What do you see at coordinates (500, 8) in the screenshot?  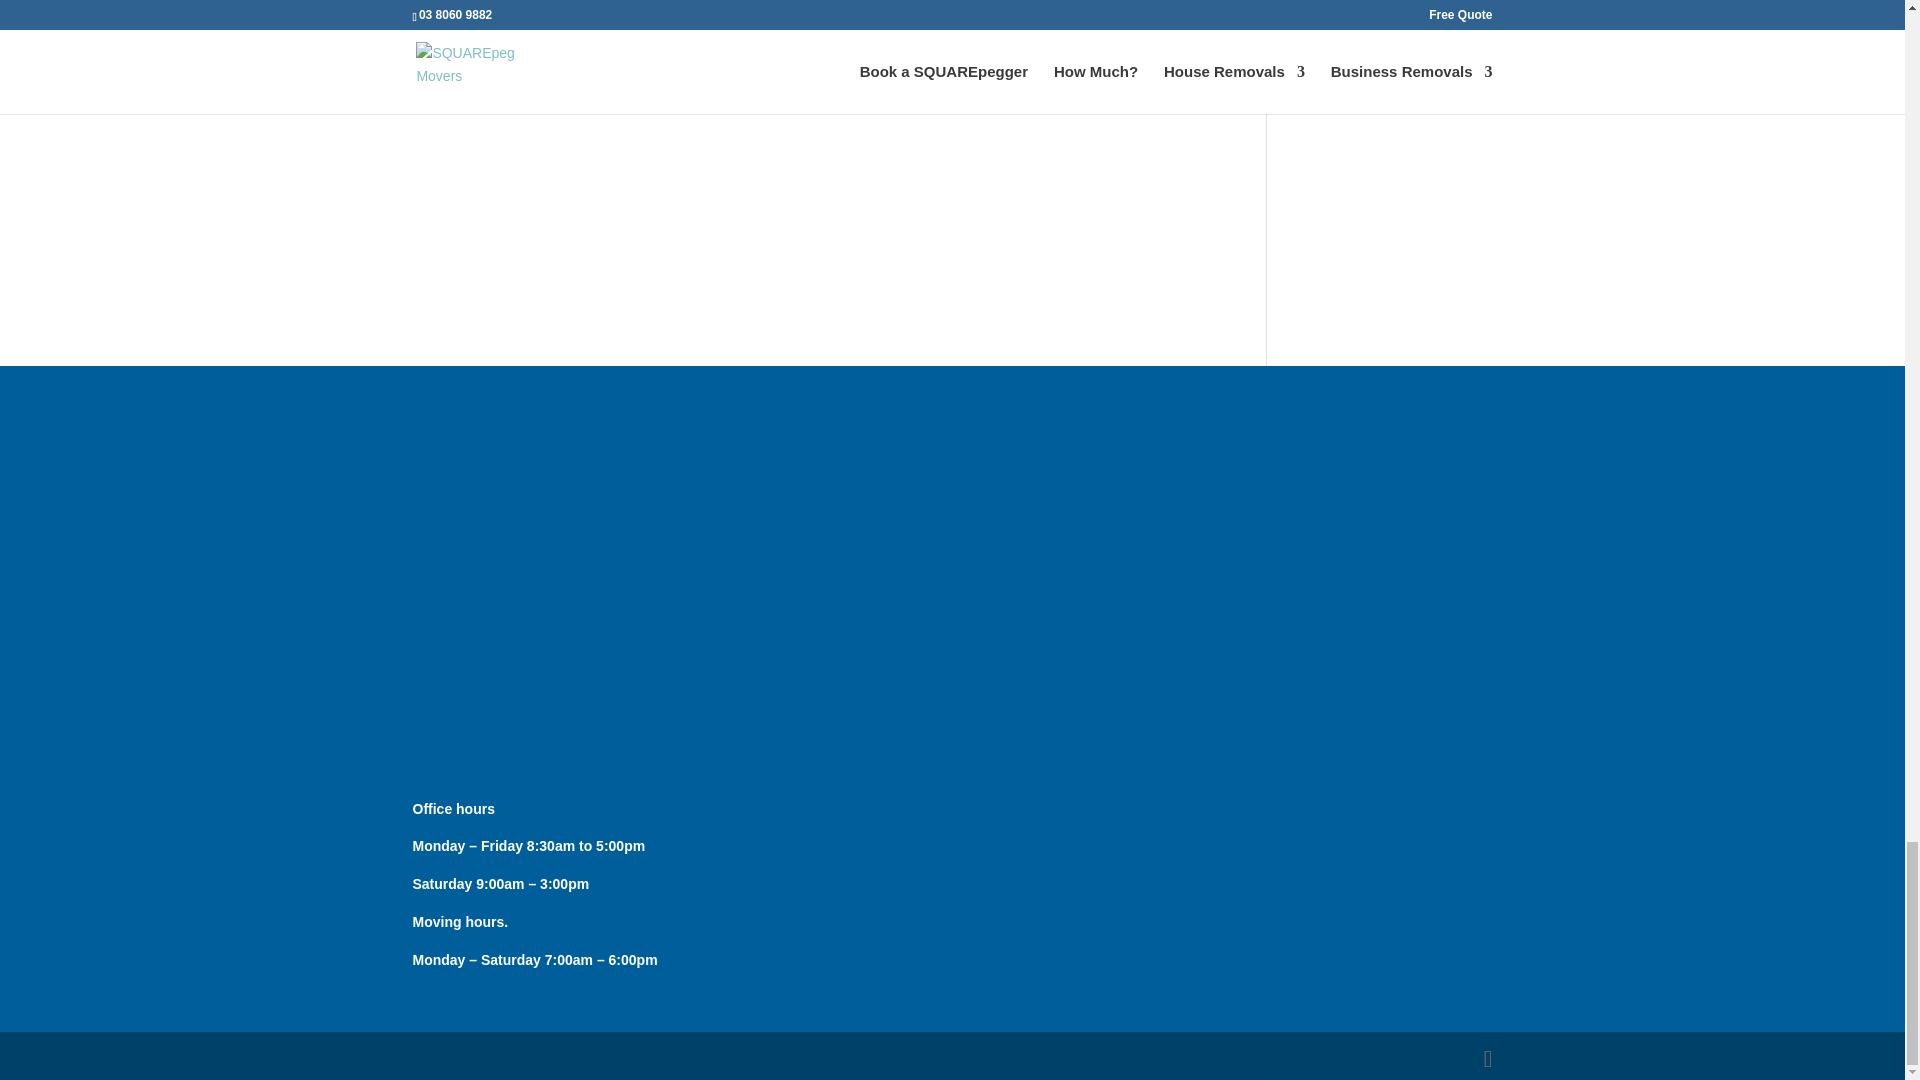 I see `First port of call` at bounding box center [500, 8].